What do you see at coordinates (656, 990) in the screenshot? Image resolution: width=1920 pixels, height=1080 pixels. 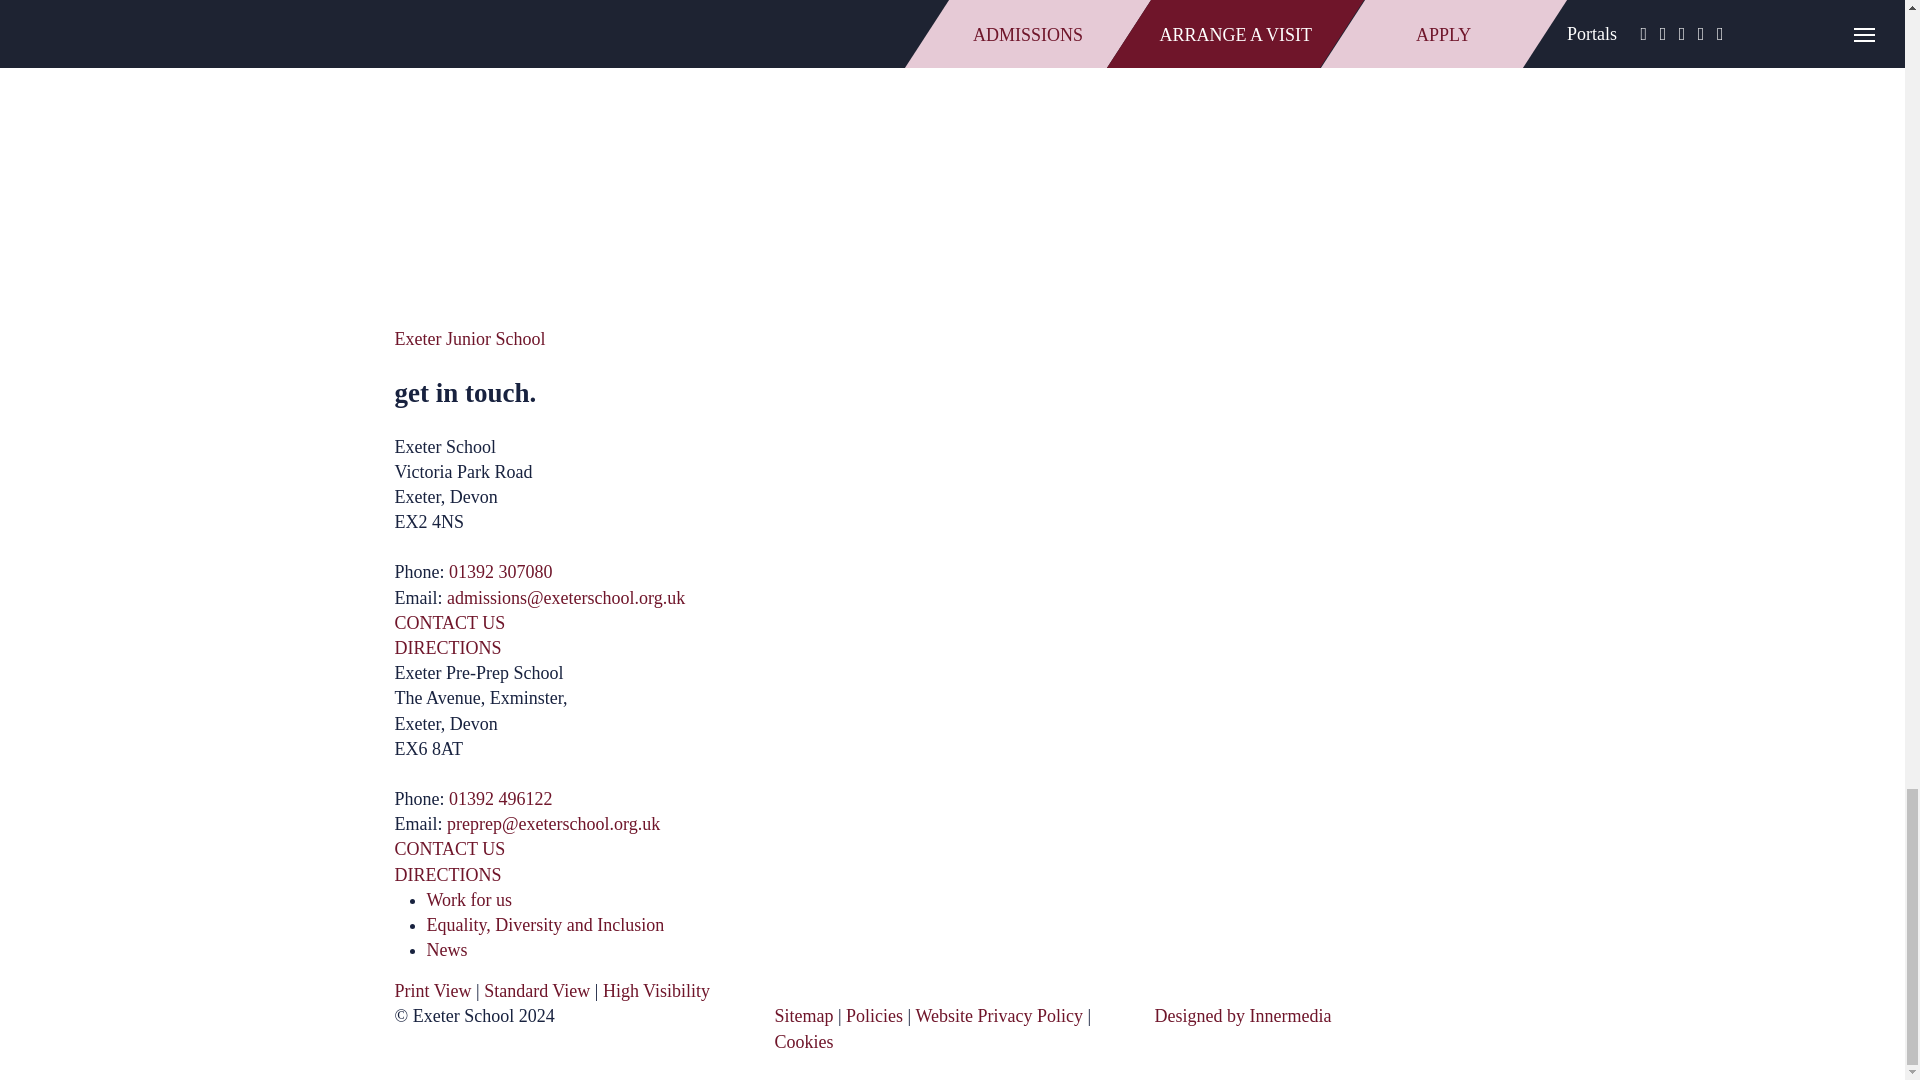 I see `Switch to High Visibility` at bounding box center [656, 990].